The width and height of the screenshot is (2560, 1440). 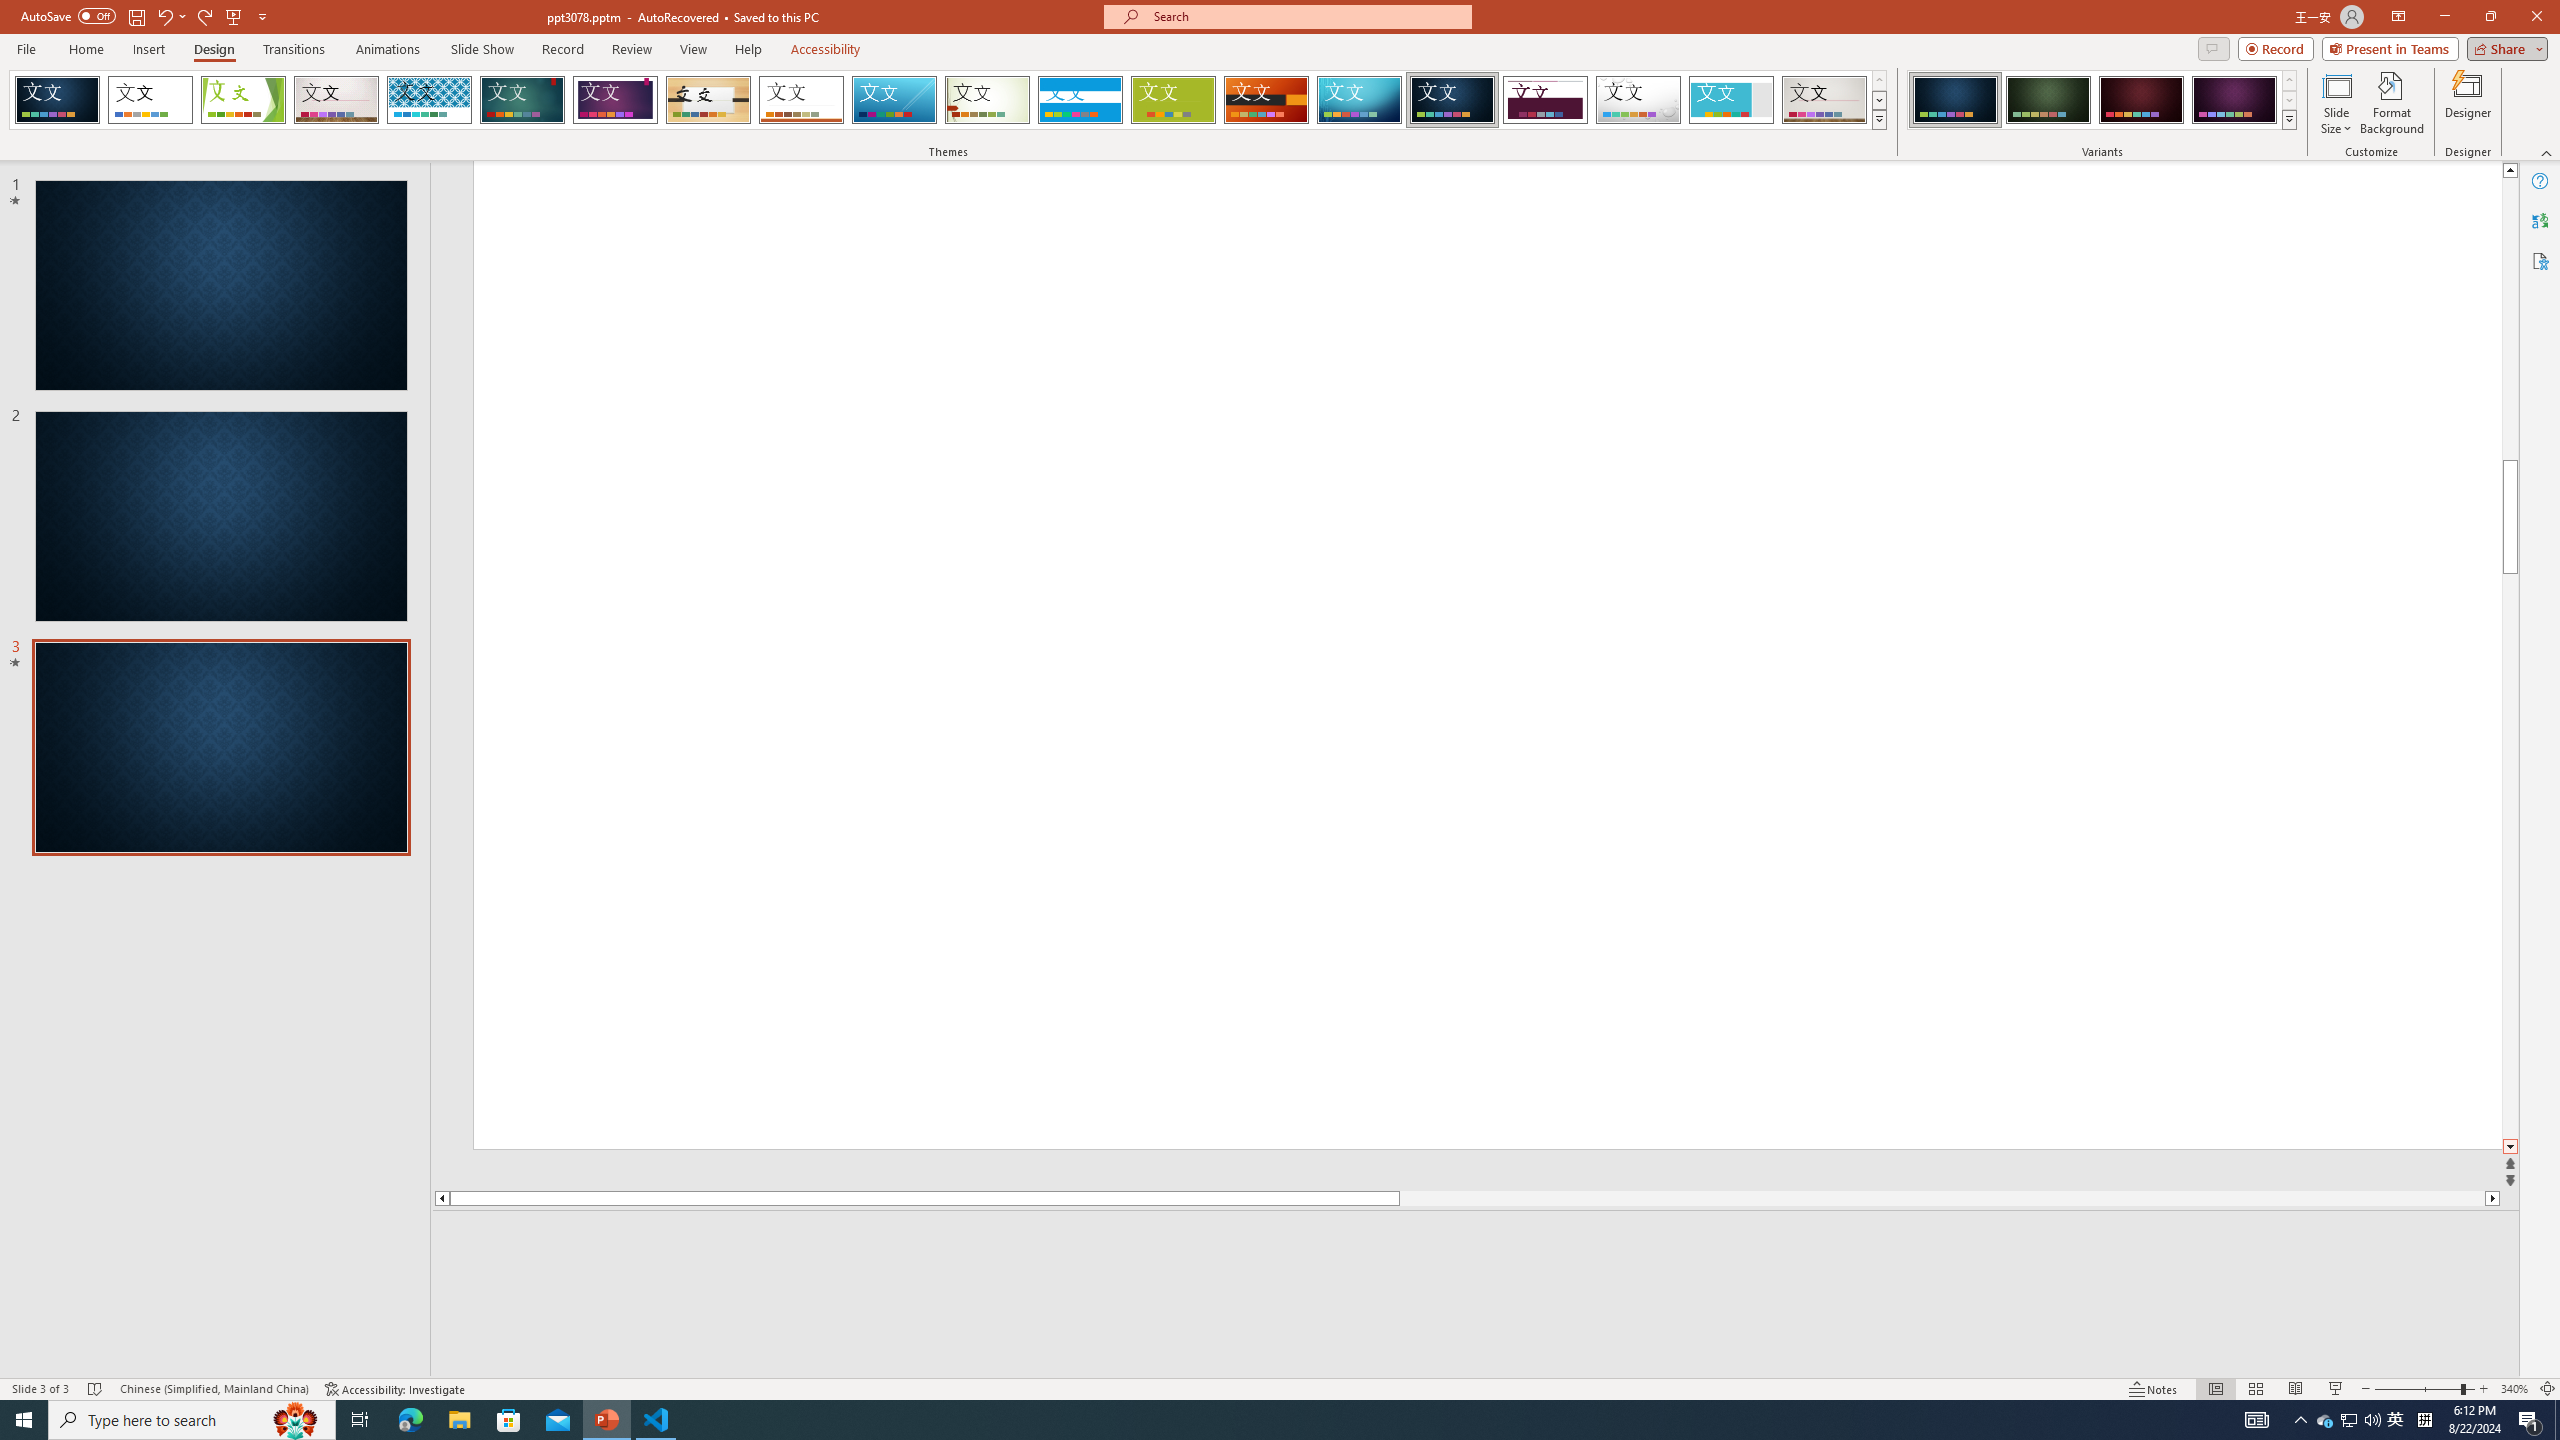 What do you see at coordinates (1546, 100) in the screenshot?
I see `Dividend` at bounding box center [1546, 100].